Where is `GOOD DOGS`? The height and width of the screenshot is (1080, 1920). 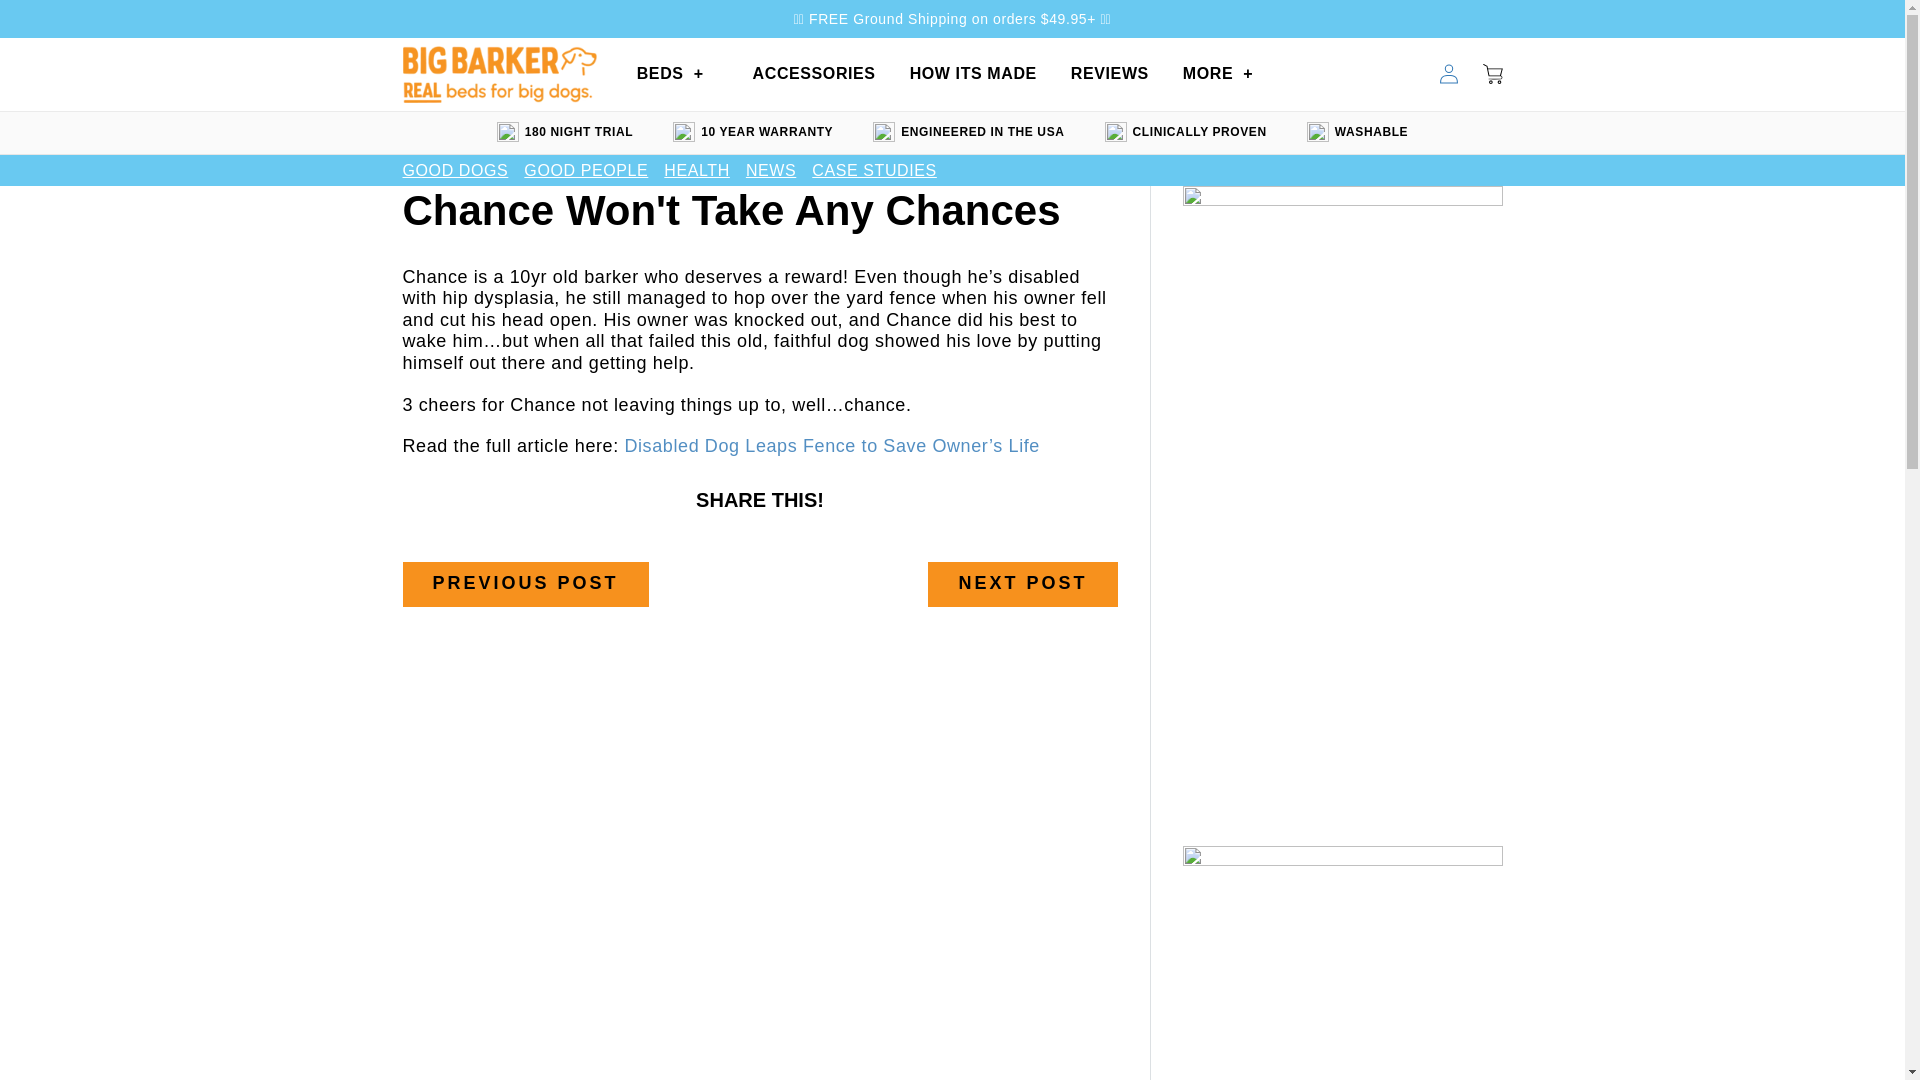 GOOD DOGS is located at coordinates (454, 170).